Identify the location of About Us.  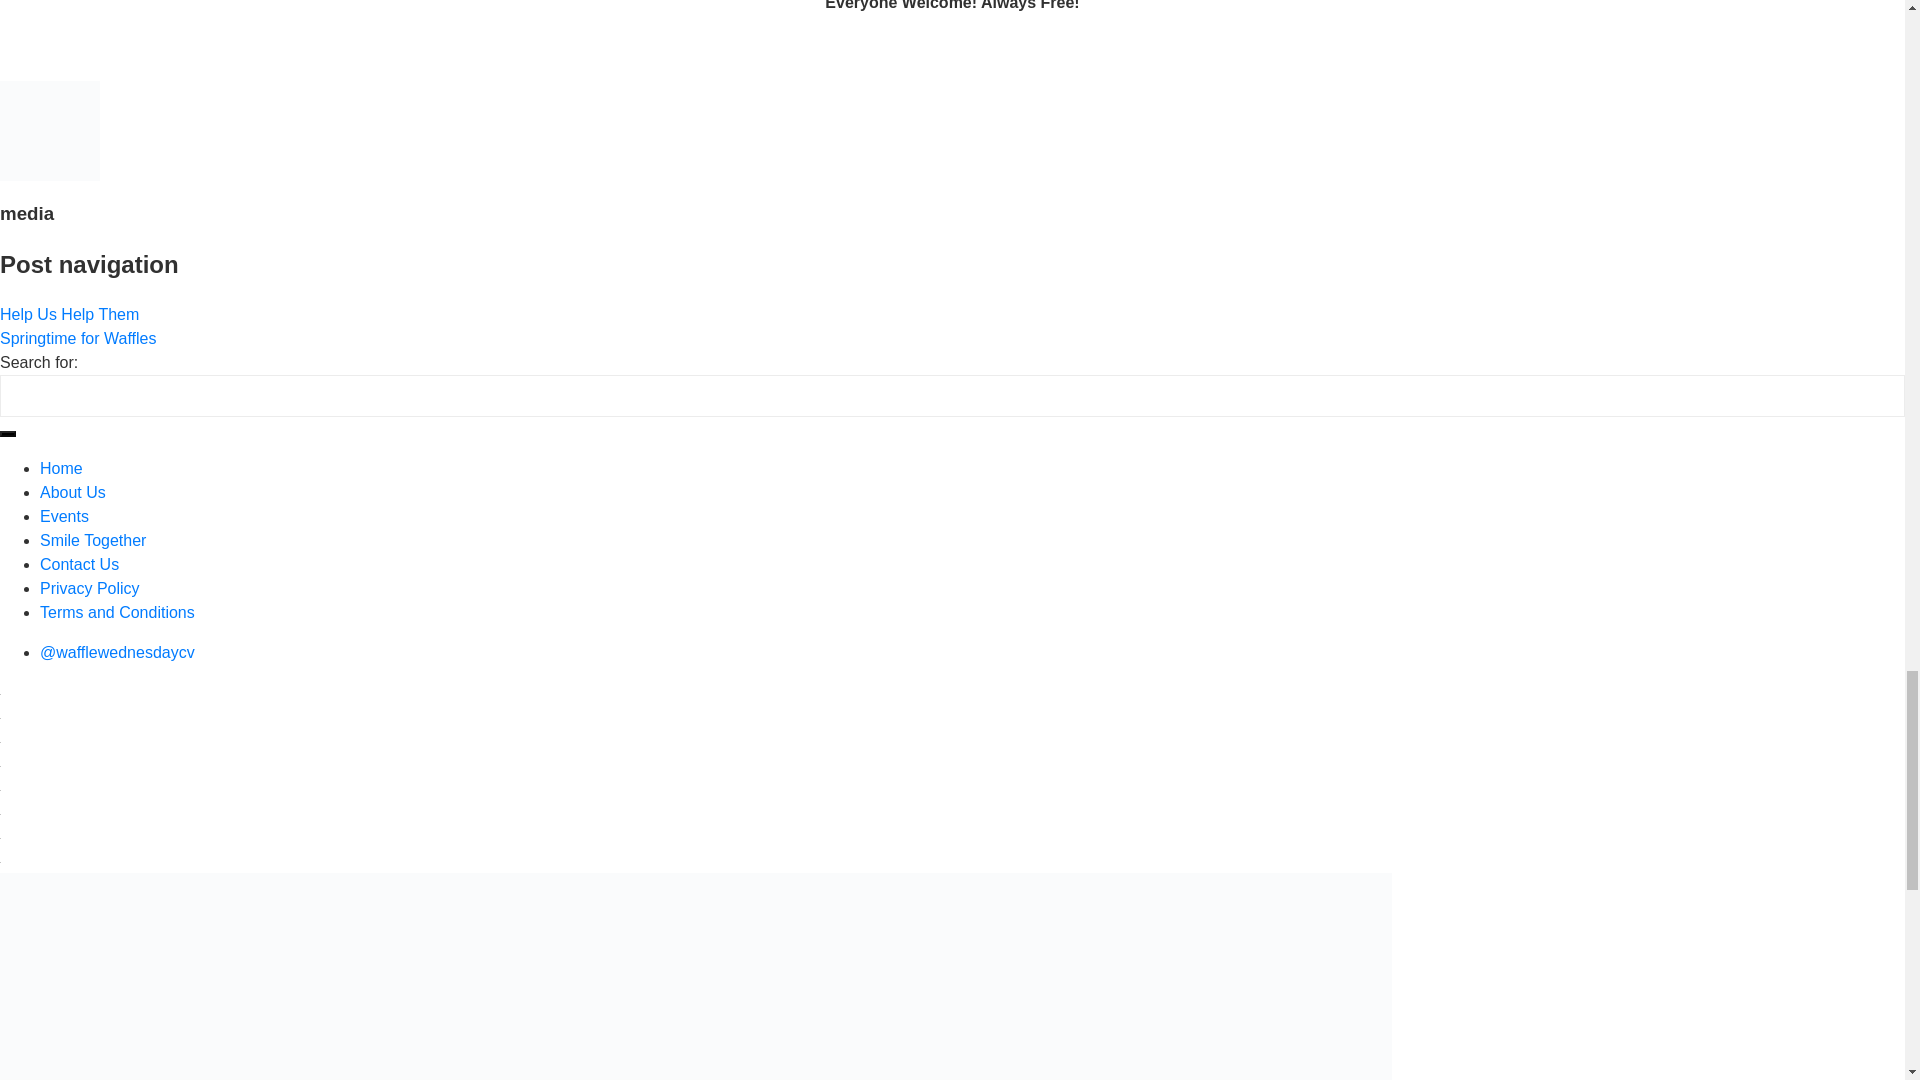
(72, 492).